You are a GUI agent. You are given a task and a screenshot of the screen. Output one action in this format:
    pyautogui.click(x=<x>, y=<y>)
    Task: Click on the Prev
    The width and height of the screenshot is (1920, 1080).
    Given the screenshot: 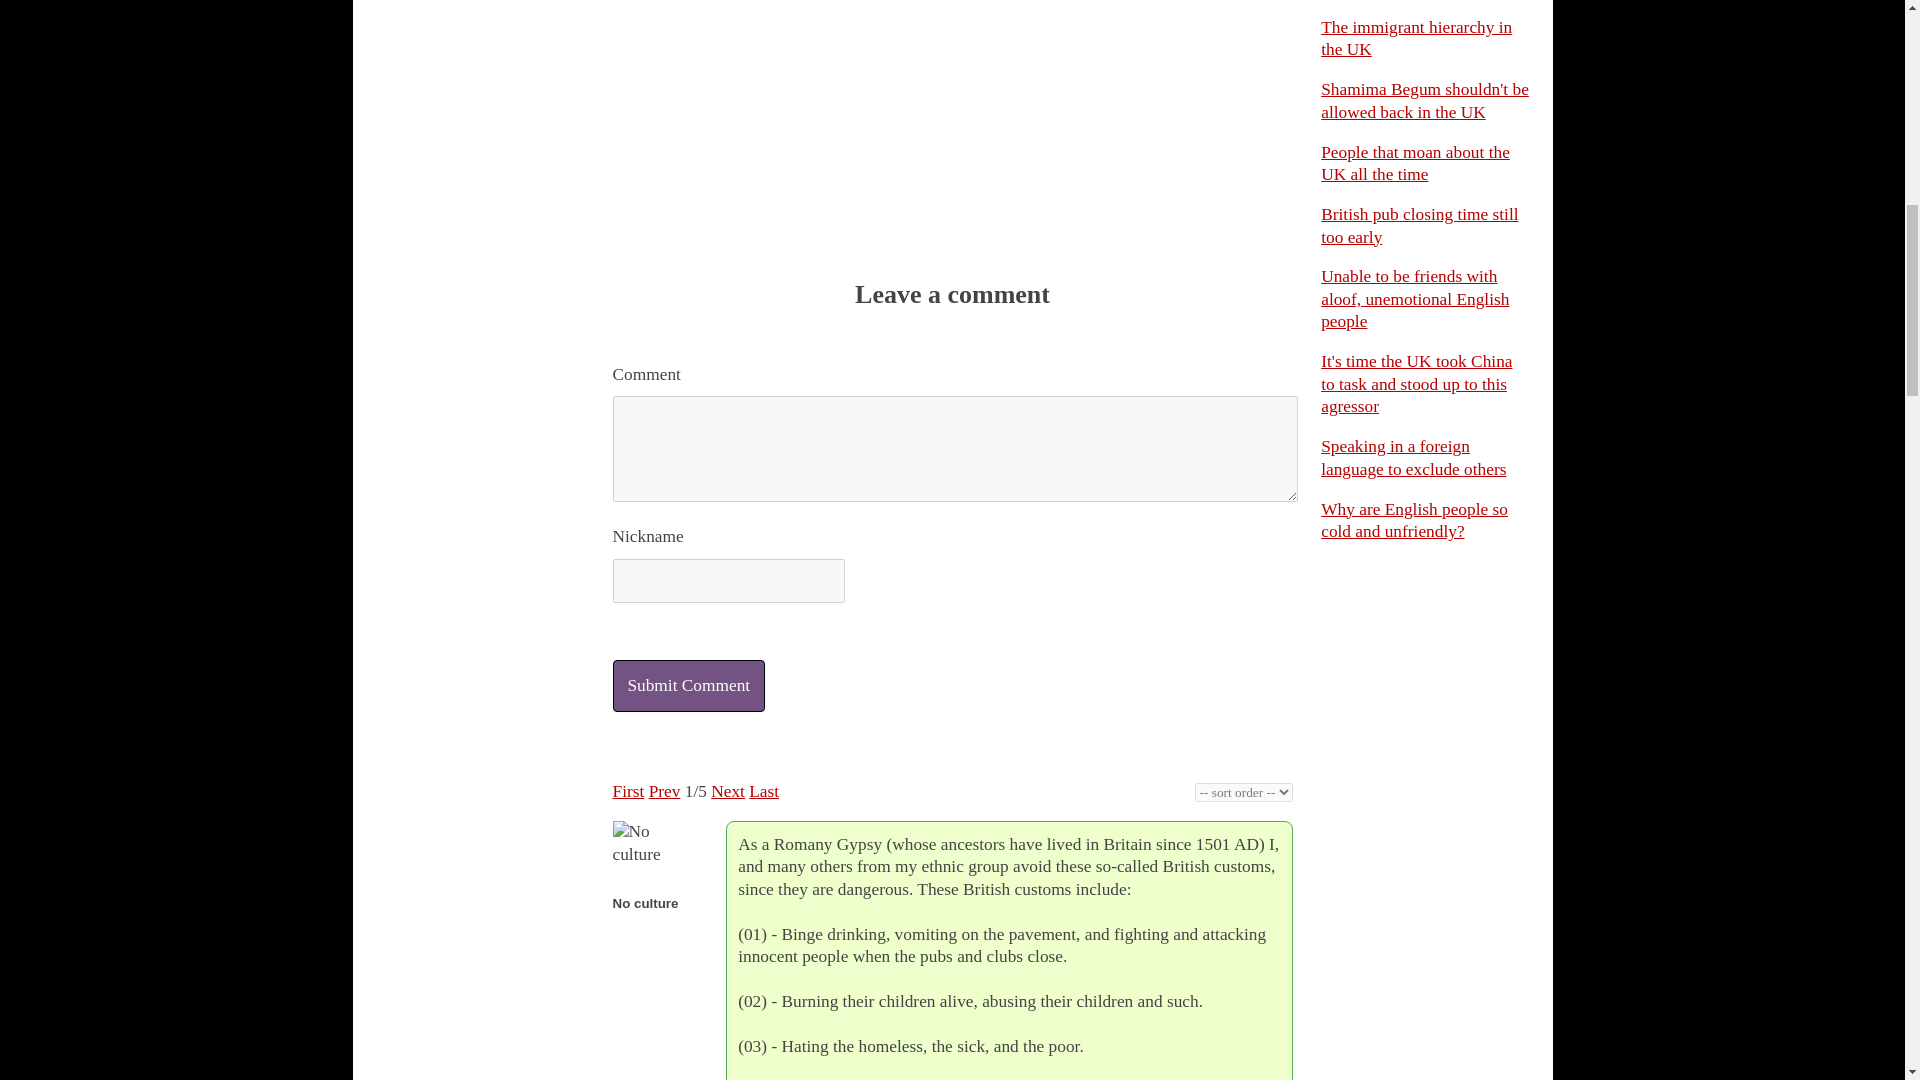 What is the action you would take?
    pyautogui.click(x=664, y=791)
    